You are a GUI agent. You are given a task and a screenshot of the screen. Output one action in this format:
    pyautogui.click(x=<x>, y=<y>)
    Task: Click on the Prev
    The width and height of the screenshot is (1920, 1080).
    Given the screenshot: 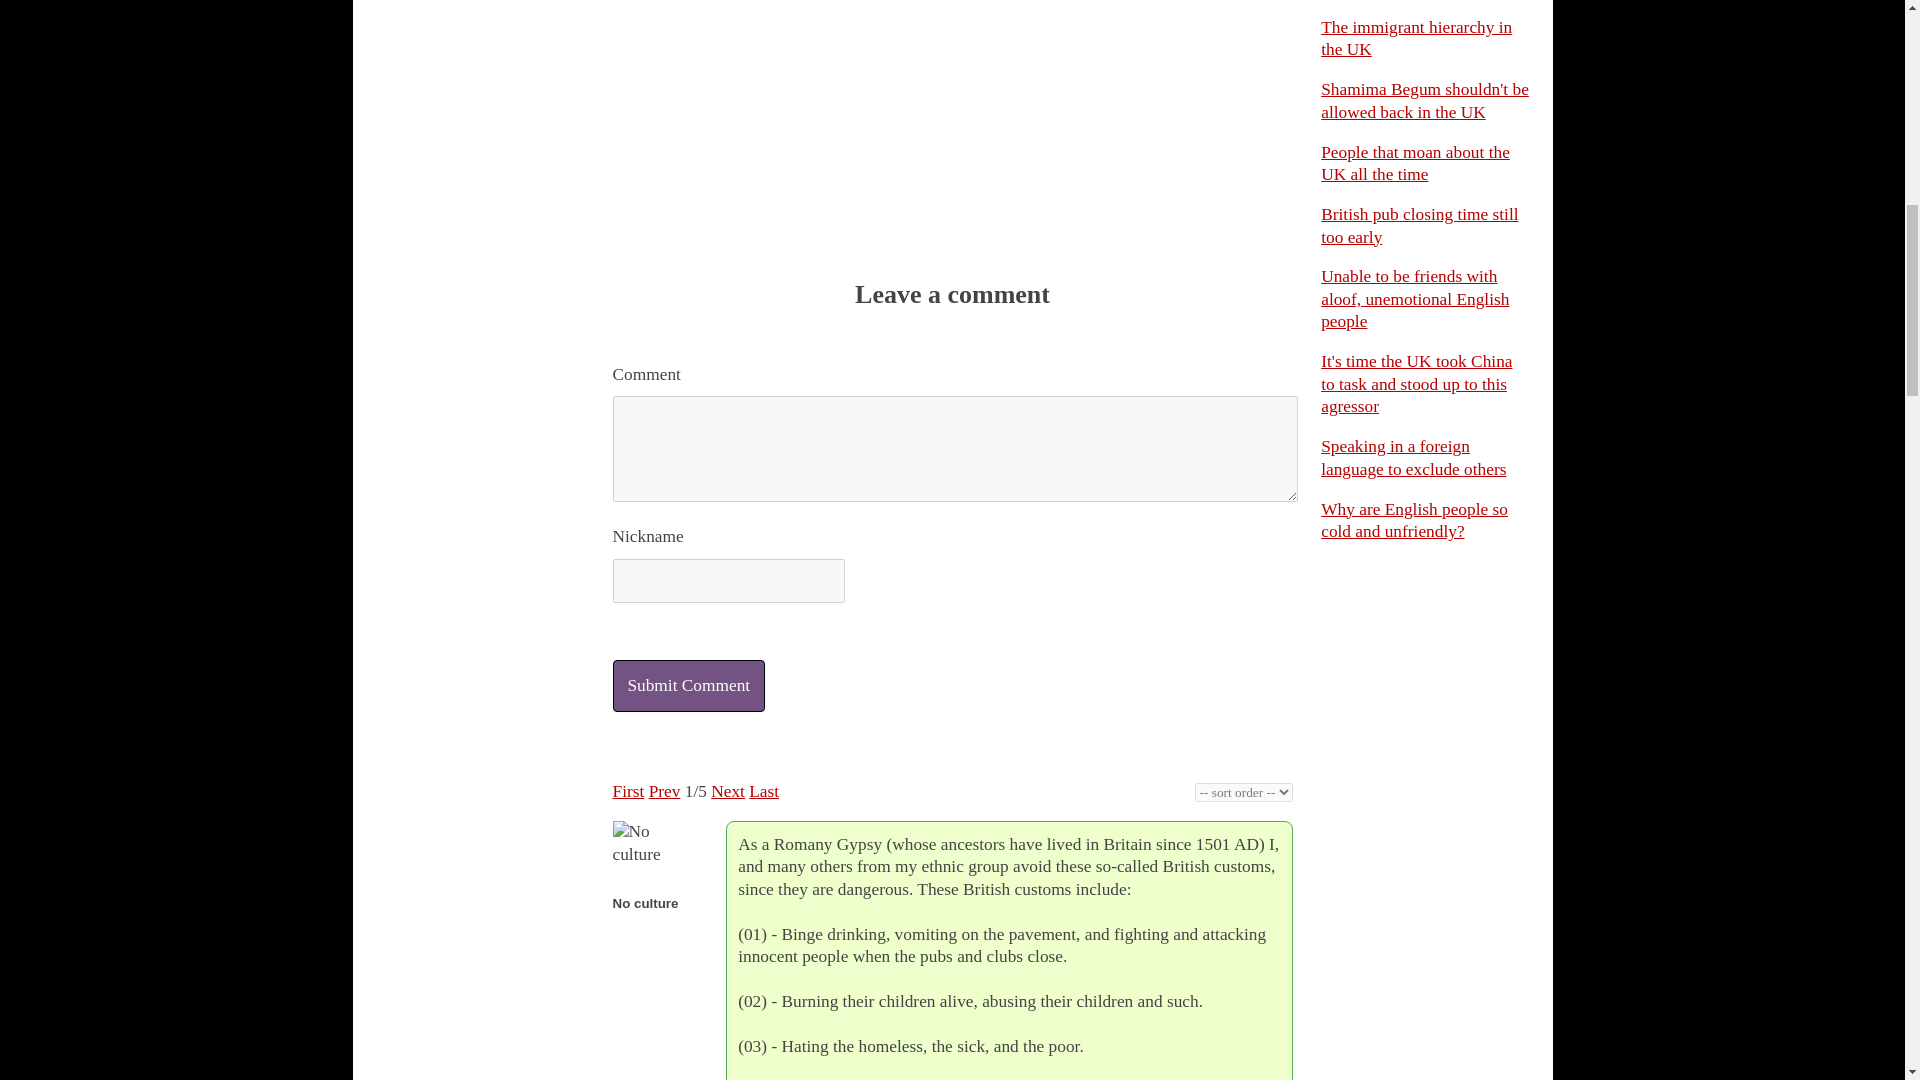 What is the action you would take?
    pyautogui.click(x=664, y=791)
    